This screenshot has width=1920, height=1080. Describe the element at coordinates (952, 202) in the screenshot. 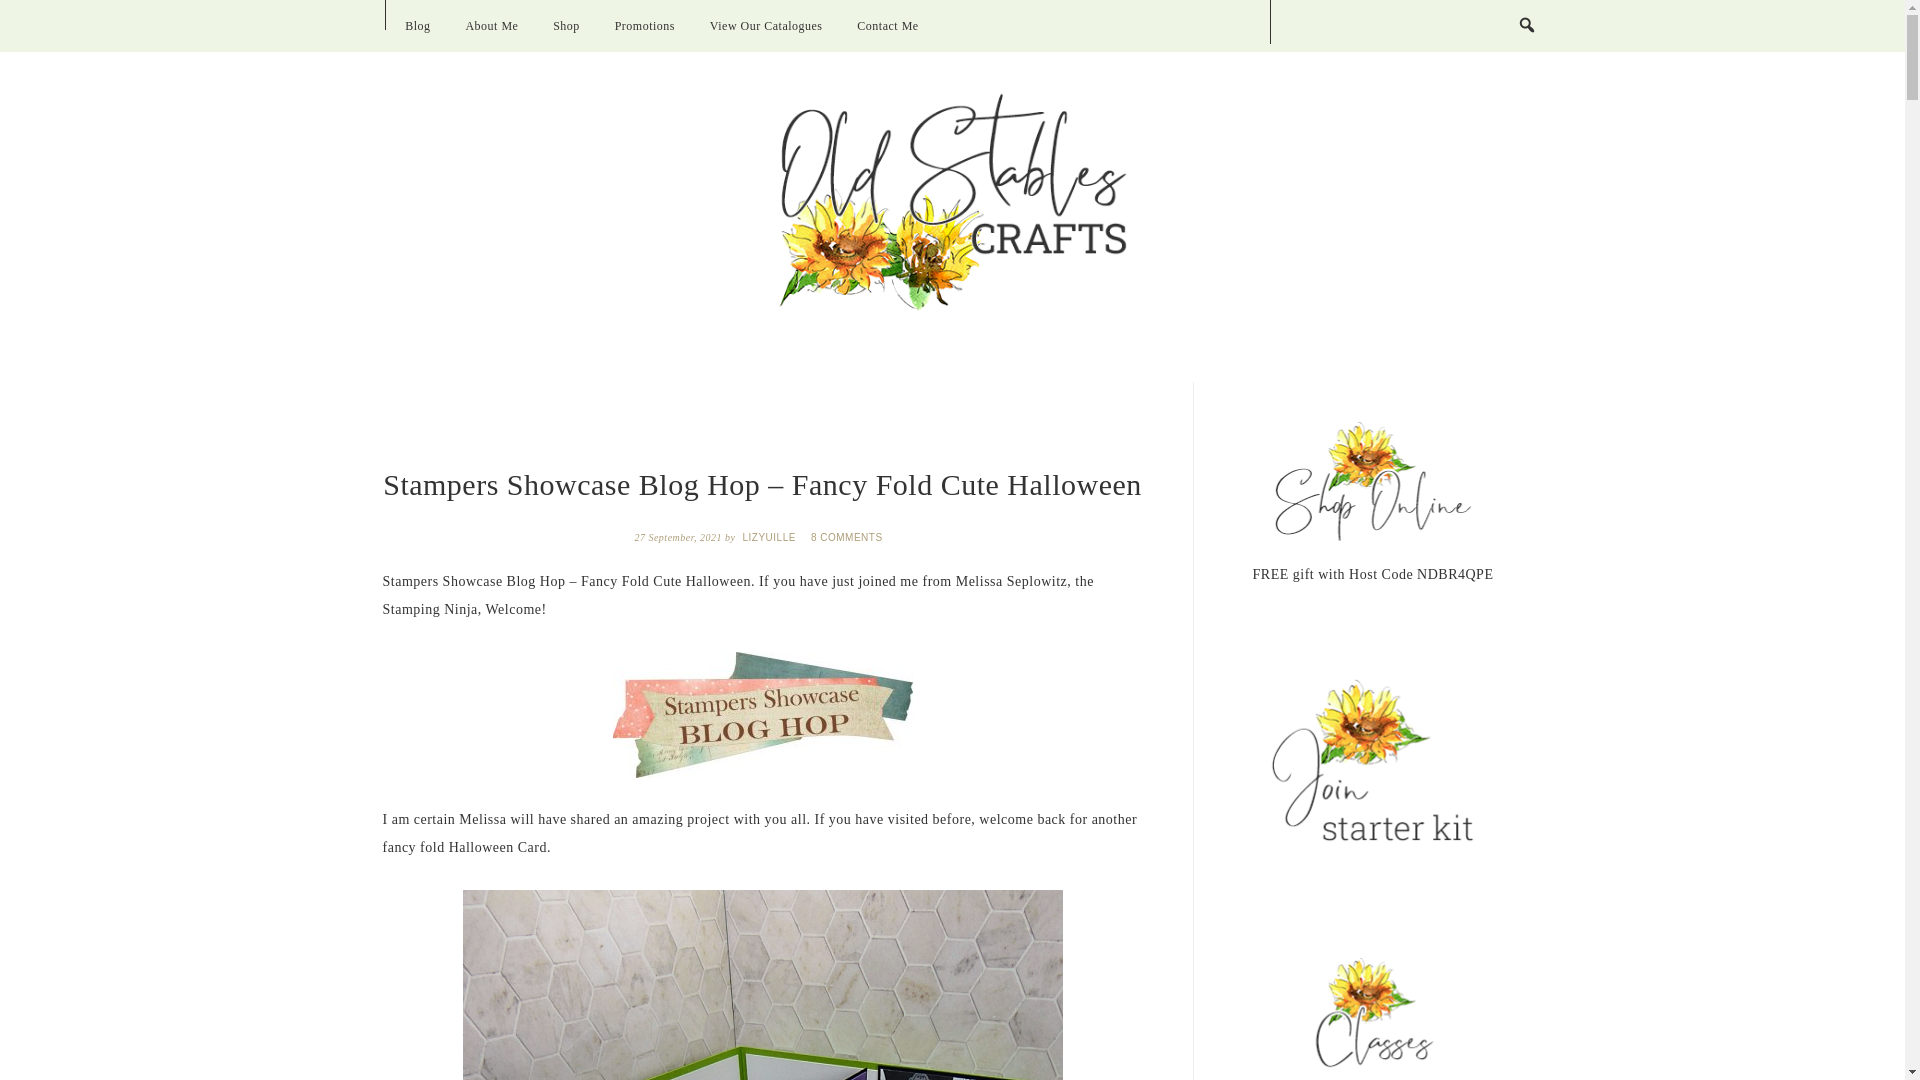

I see `OLD STABLES CRAFTS` at that location.